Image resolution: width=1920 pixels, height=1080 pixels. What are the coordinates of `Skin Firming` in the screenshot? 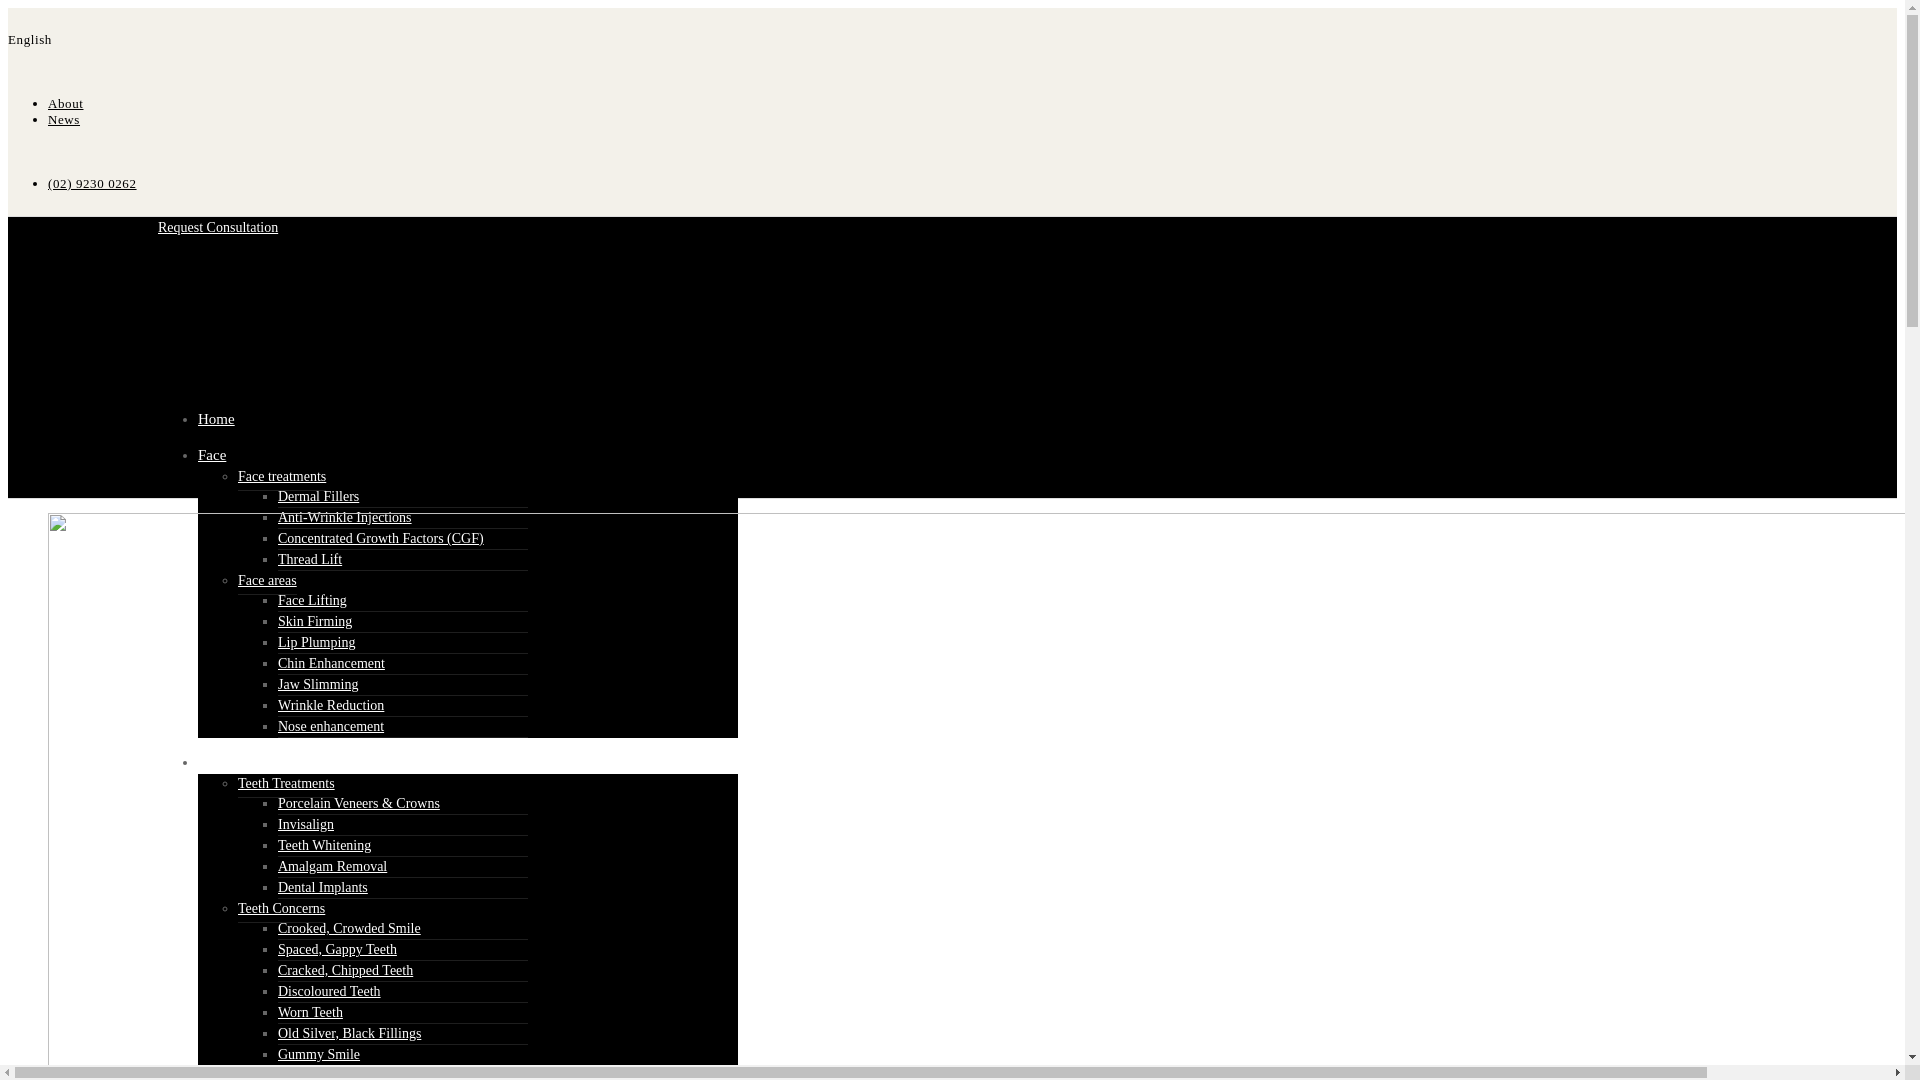 It's located at (315, 621).